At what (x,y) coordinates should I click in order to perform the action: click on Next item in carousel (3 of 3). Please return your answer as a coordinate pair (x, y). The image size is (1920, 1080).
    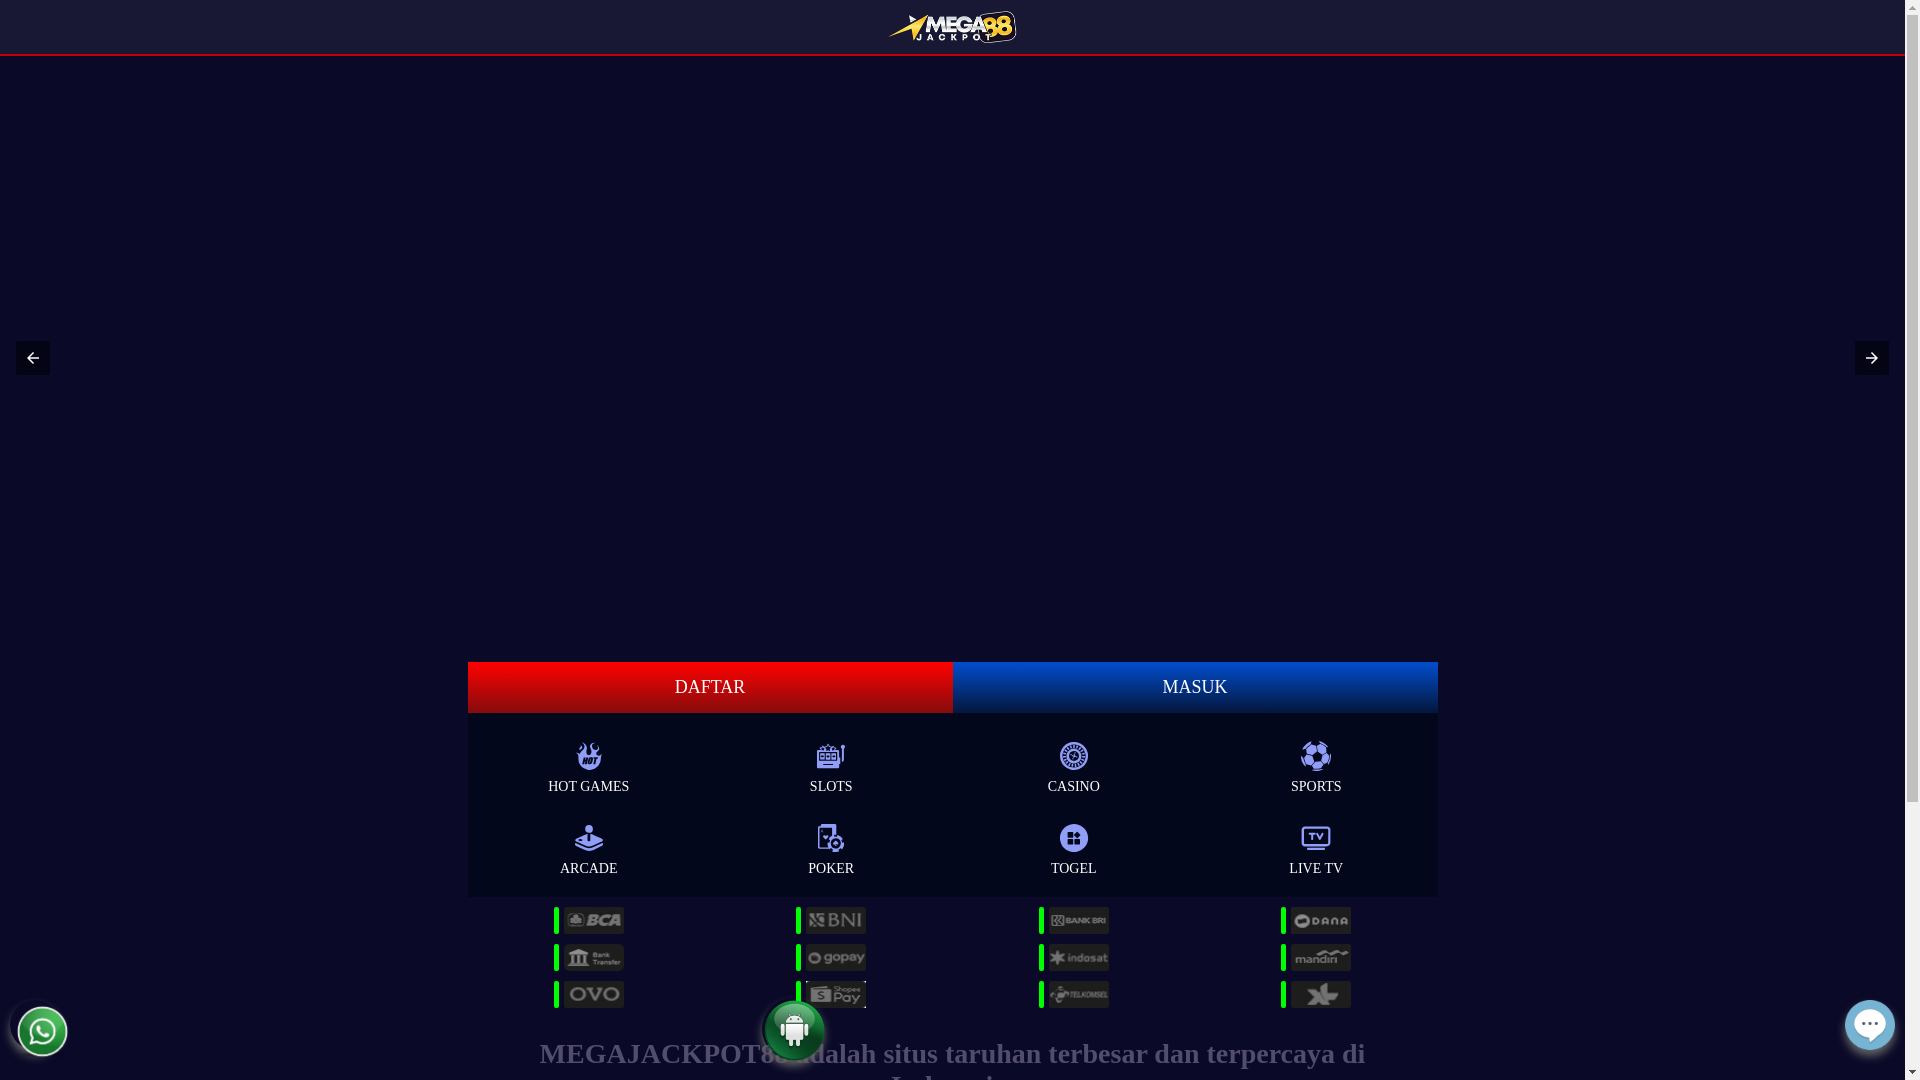
    Looking at the image, I should click on (1872, 358).